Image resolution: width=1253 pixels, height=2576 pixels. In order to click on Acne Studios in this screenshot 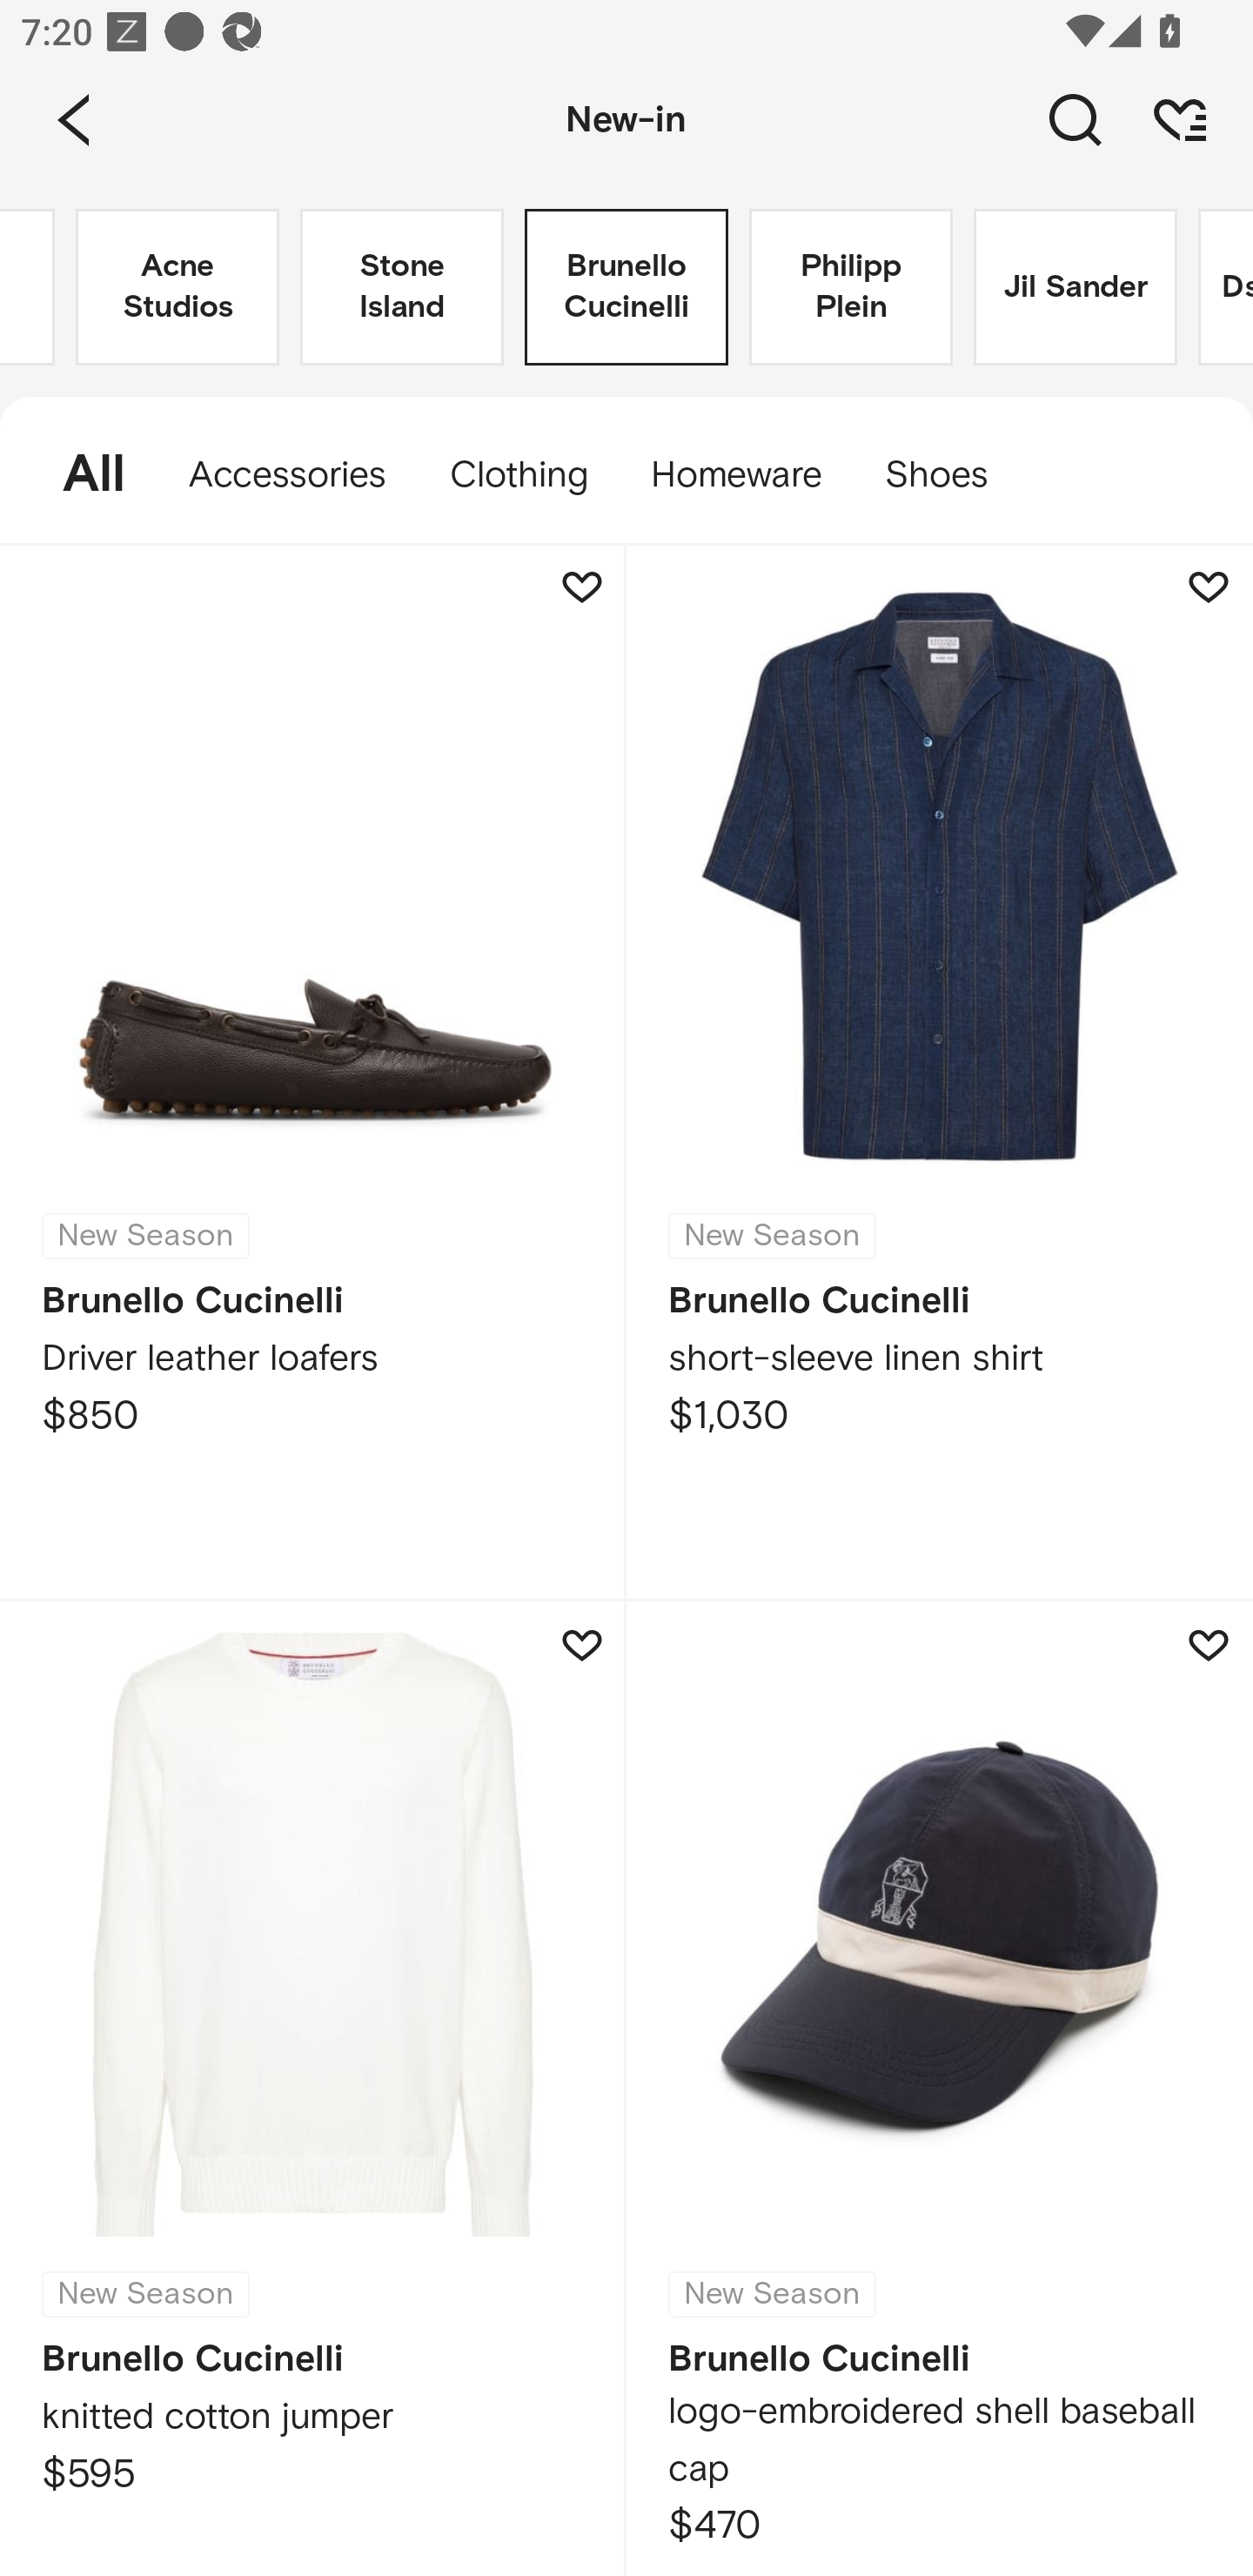, I will do `click(178, 287)`.